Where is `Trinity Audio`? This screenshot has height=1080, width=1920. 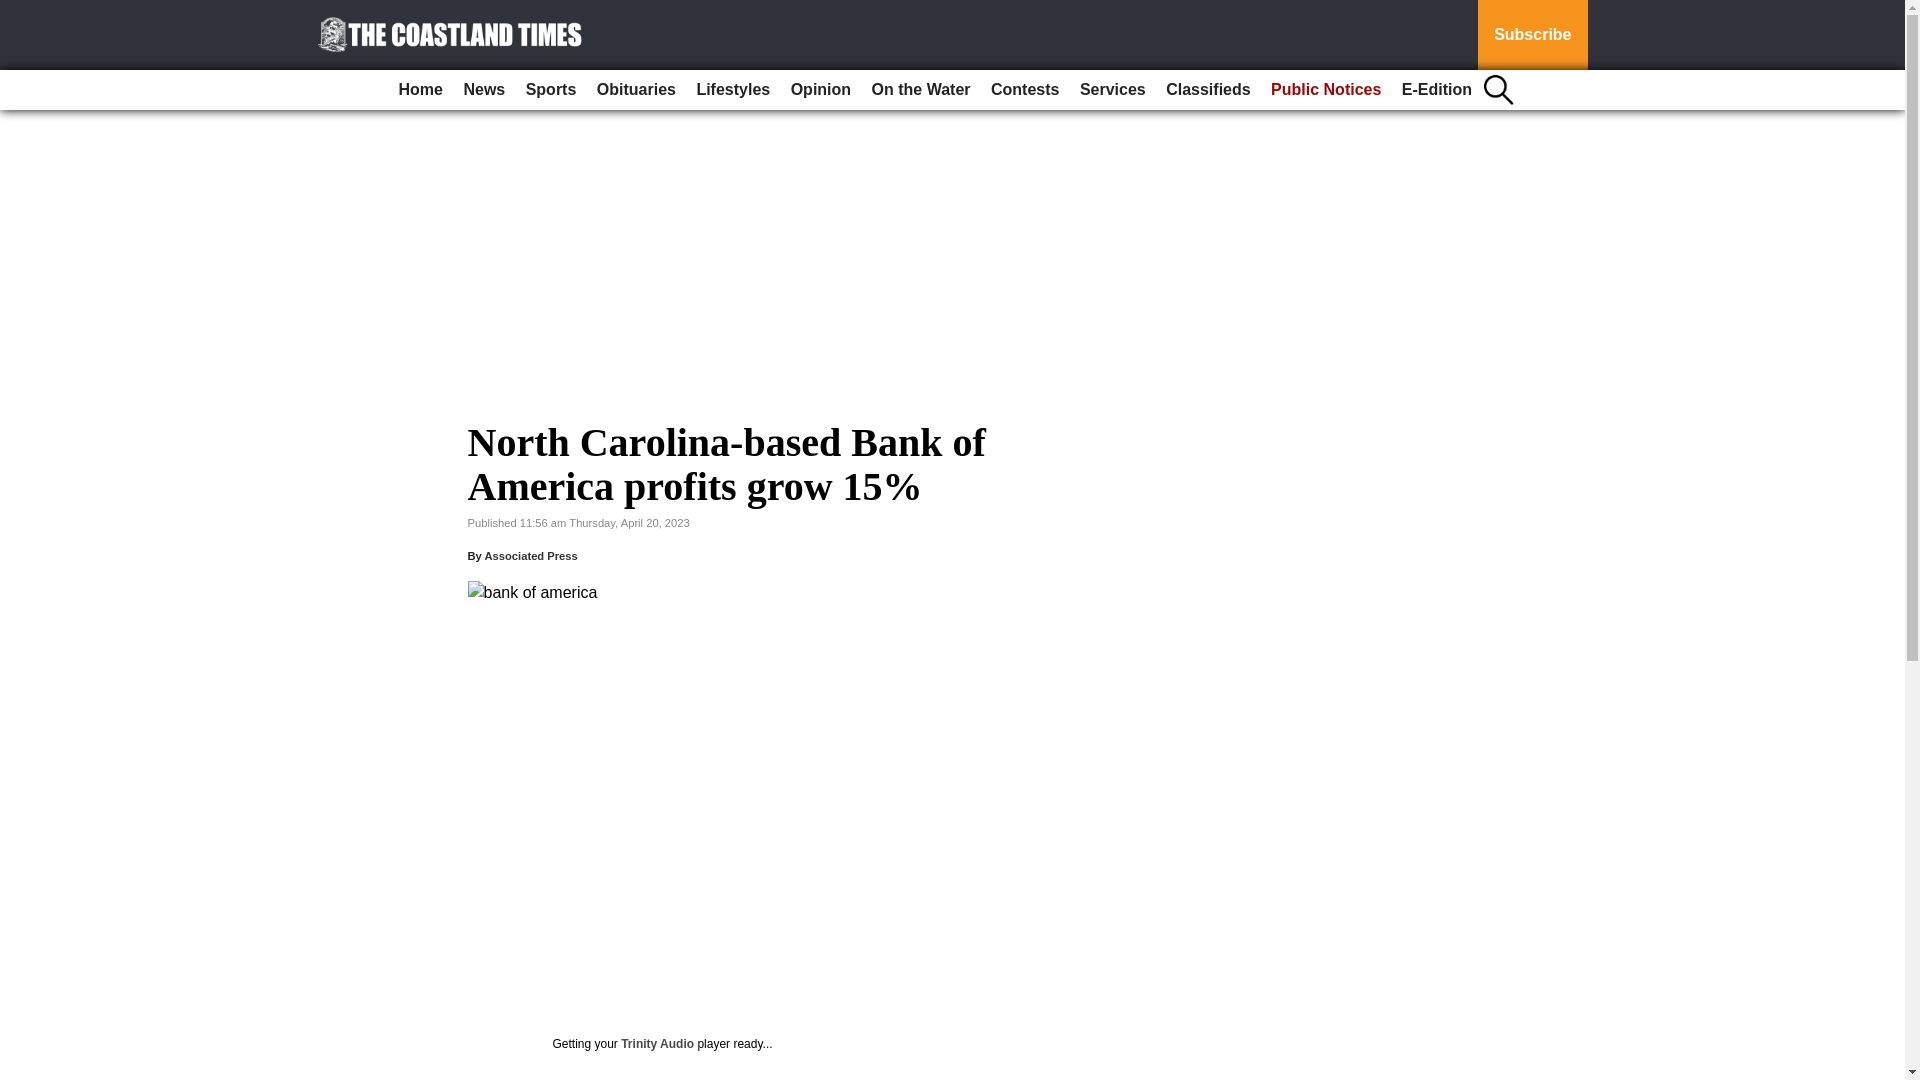 Trinity Audio is located at coordinates (656, 1043).